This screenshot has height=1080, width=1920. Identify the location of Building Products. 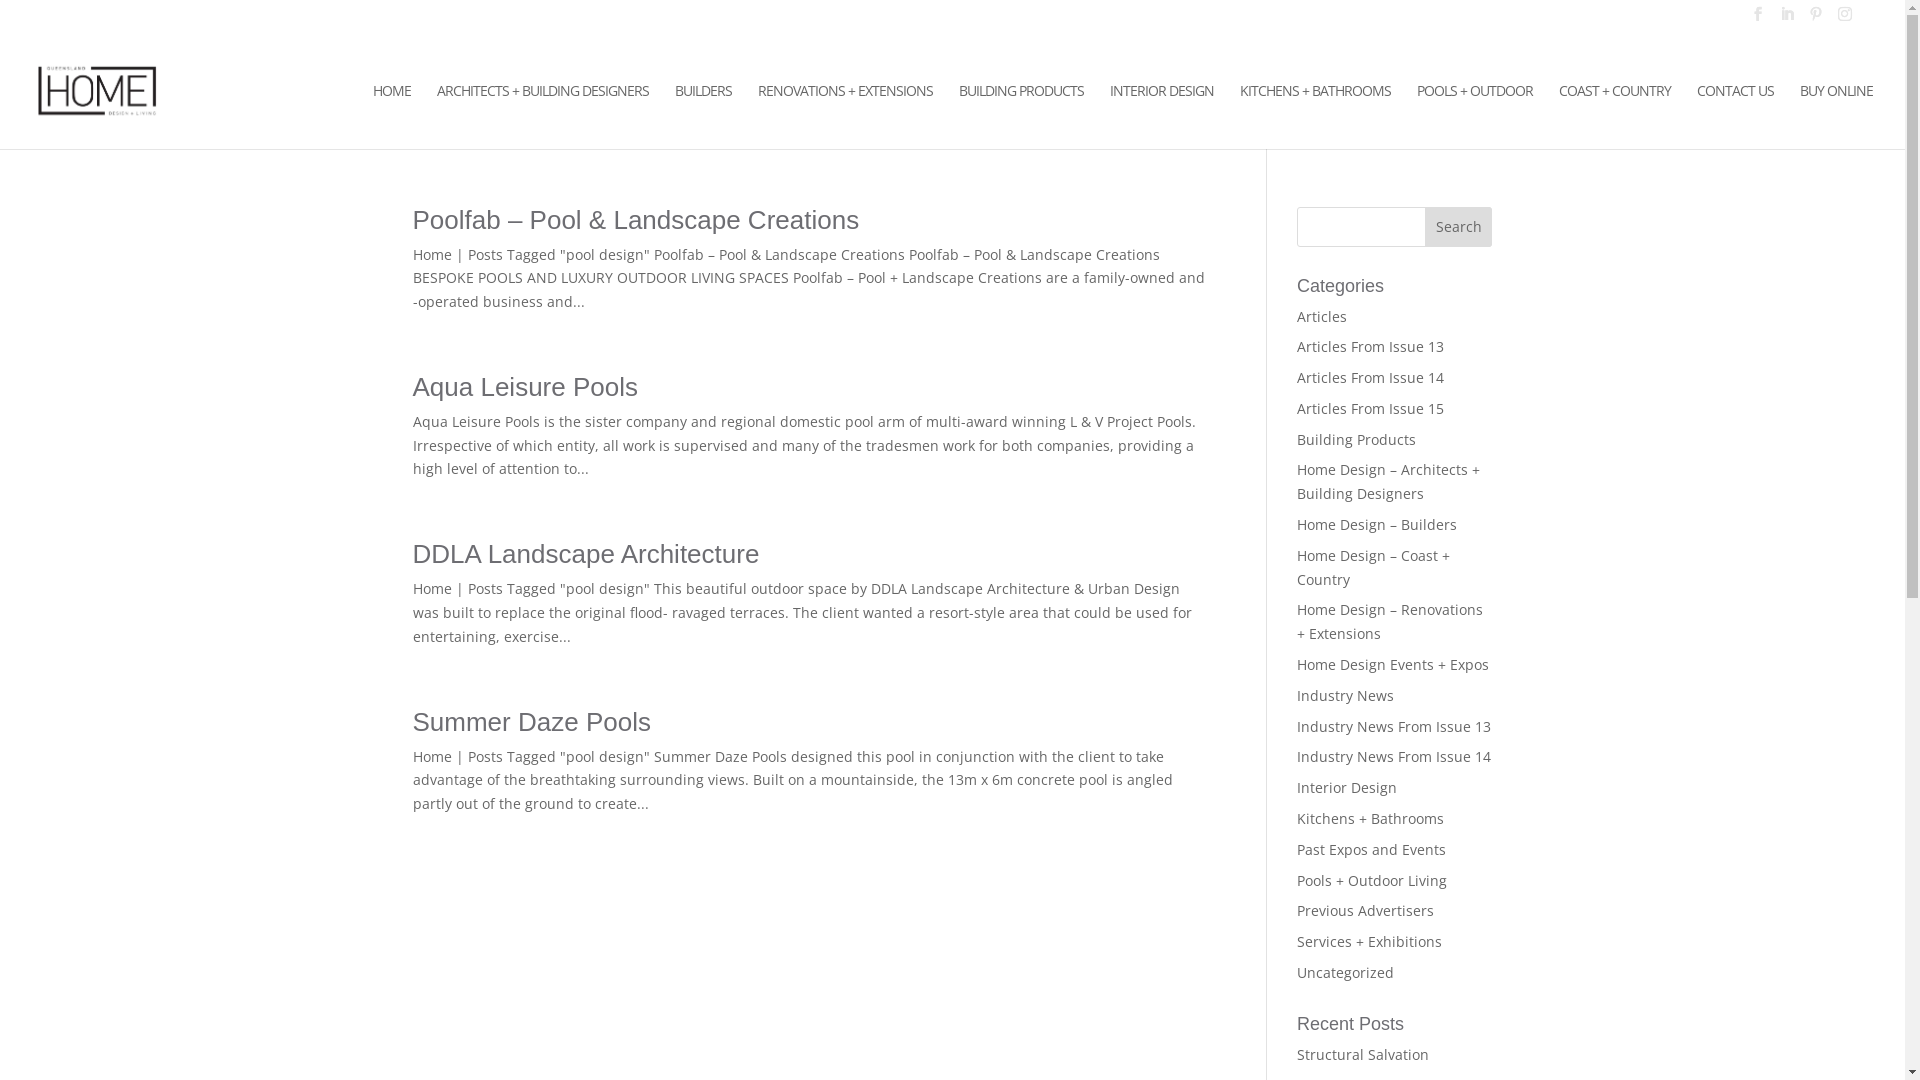
(1356, 440).